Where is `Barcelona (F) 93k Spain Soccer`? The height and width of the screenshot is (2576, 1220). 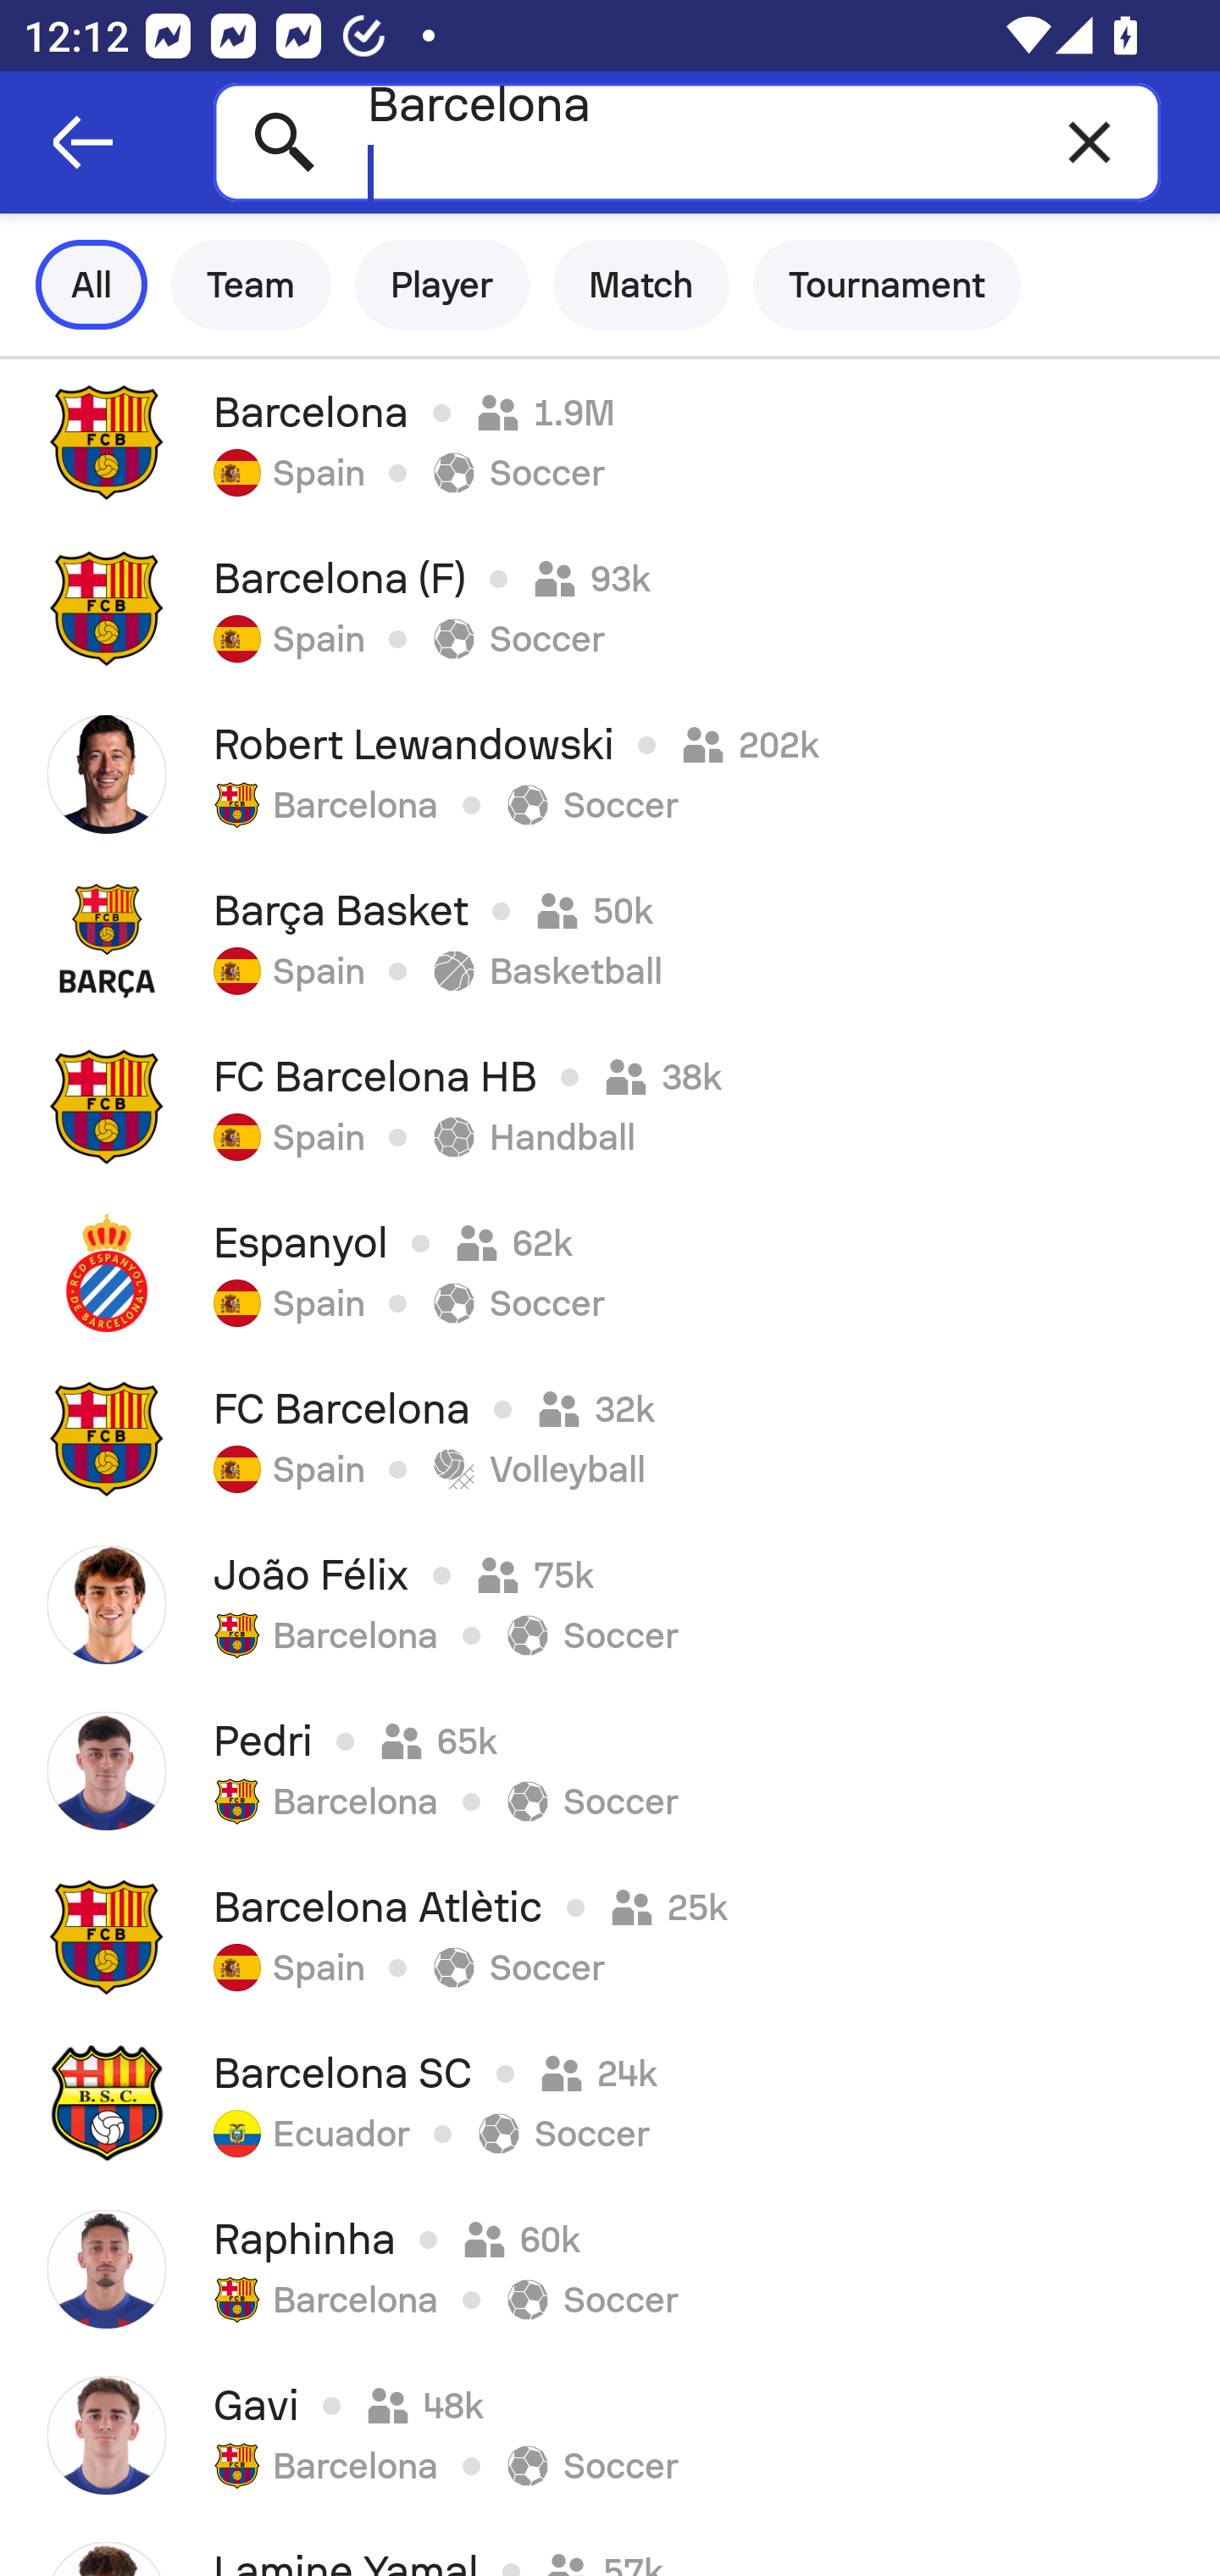 Barcelona (F) 93k Spain Soccer is located at coordinates (610, 608).